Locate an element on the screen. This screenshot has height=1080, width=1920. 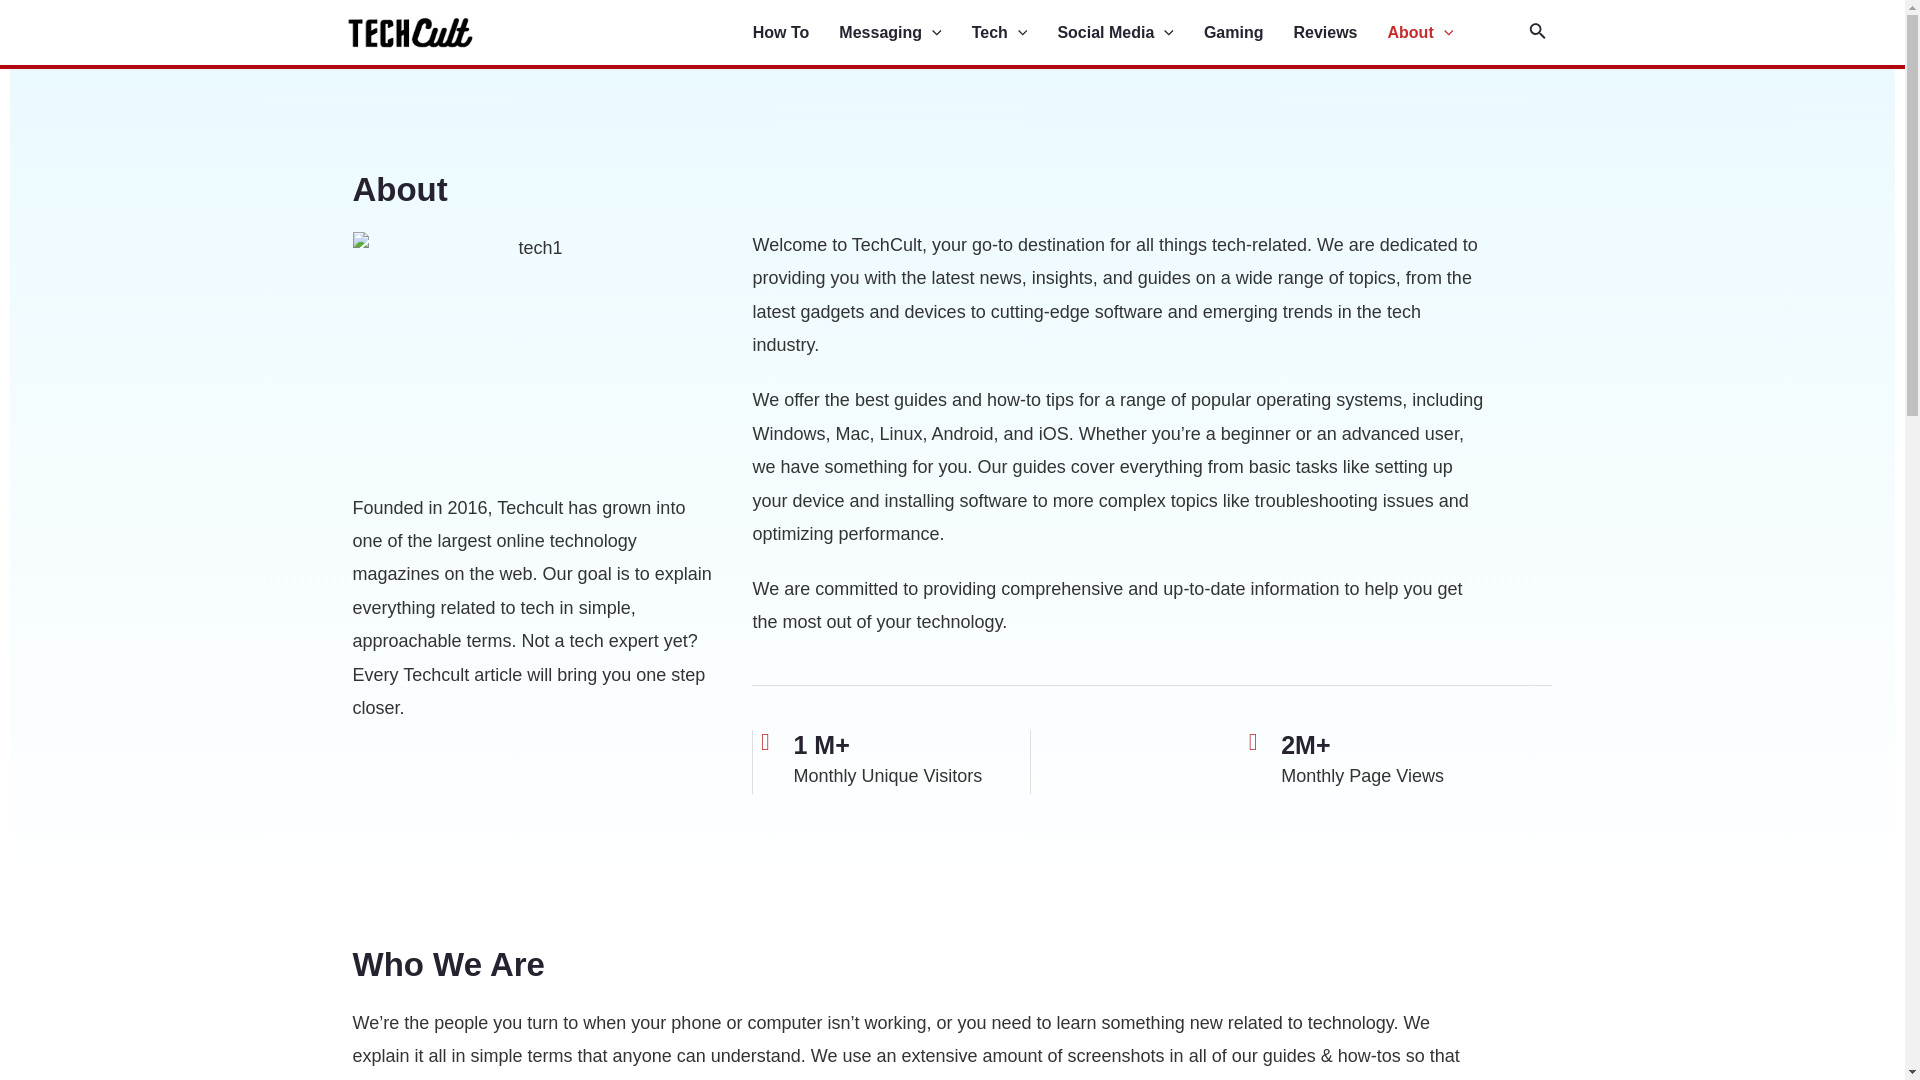
Messaging is located at coordinates (905, 33).